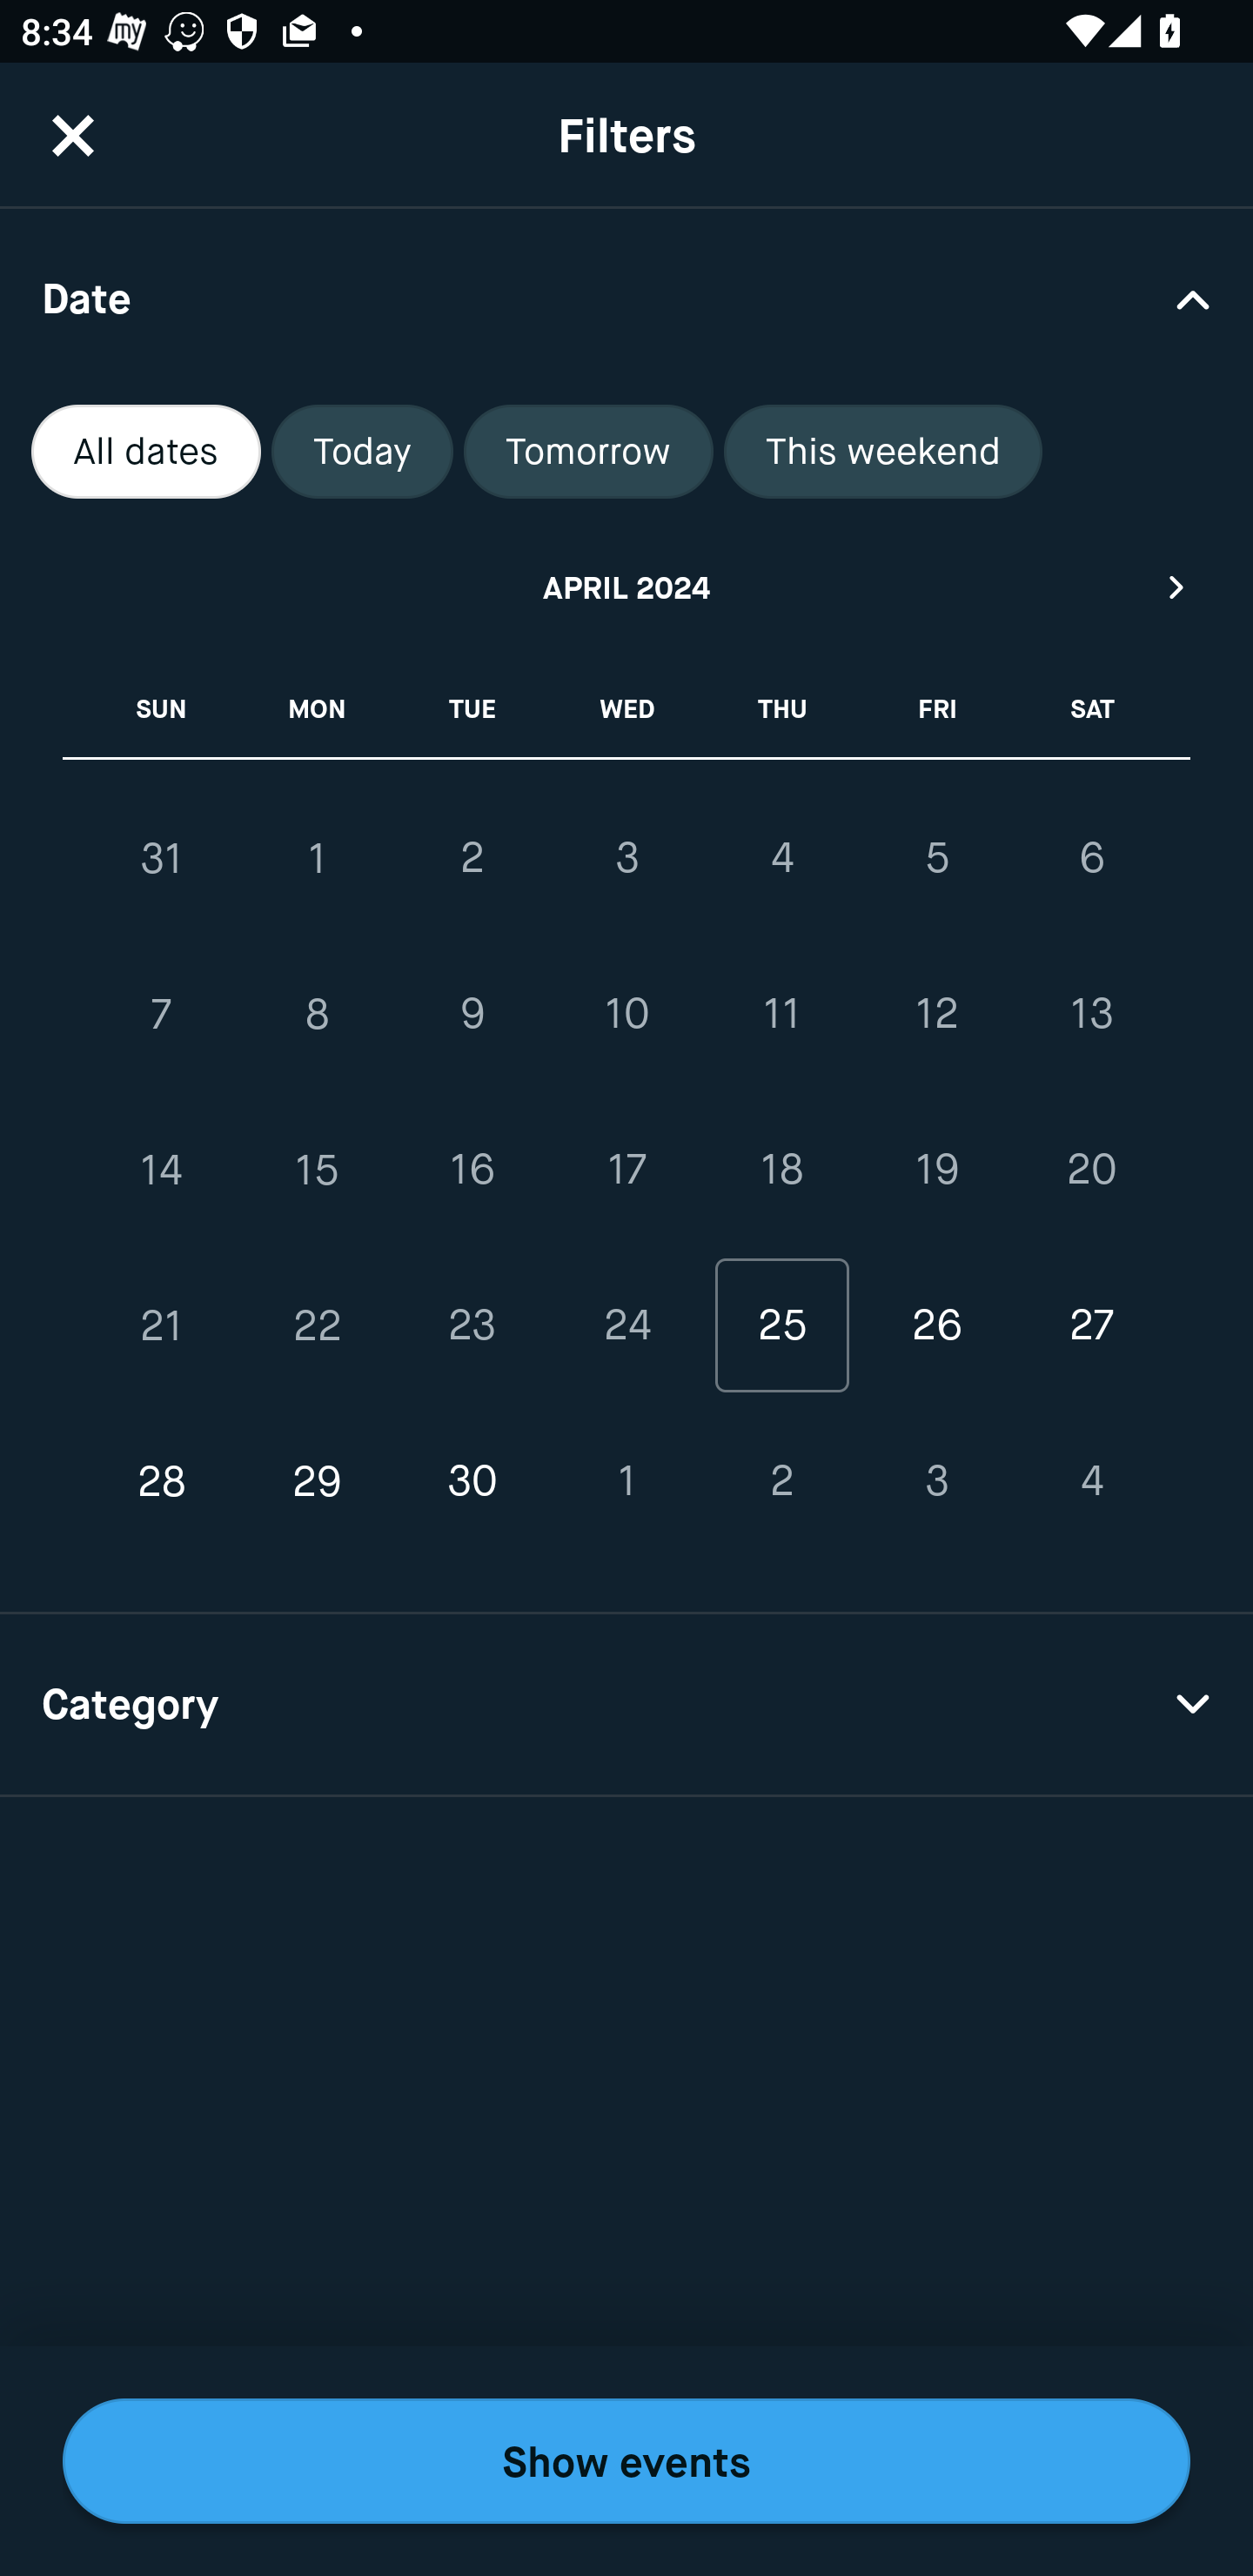 The image size is (1253, 2576). What do you see at coordinates (1091, 1481) in the screenshot?
I see `4` at bounding box center [1091, 1481].